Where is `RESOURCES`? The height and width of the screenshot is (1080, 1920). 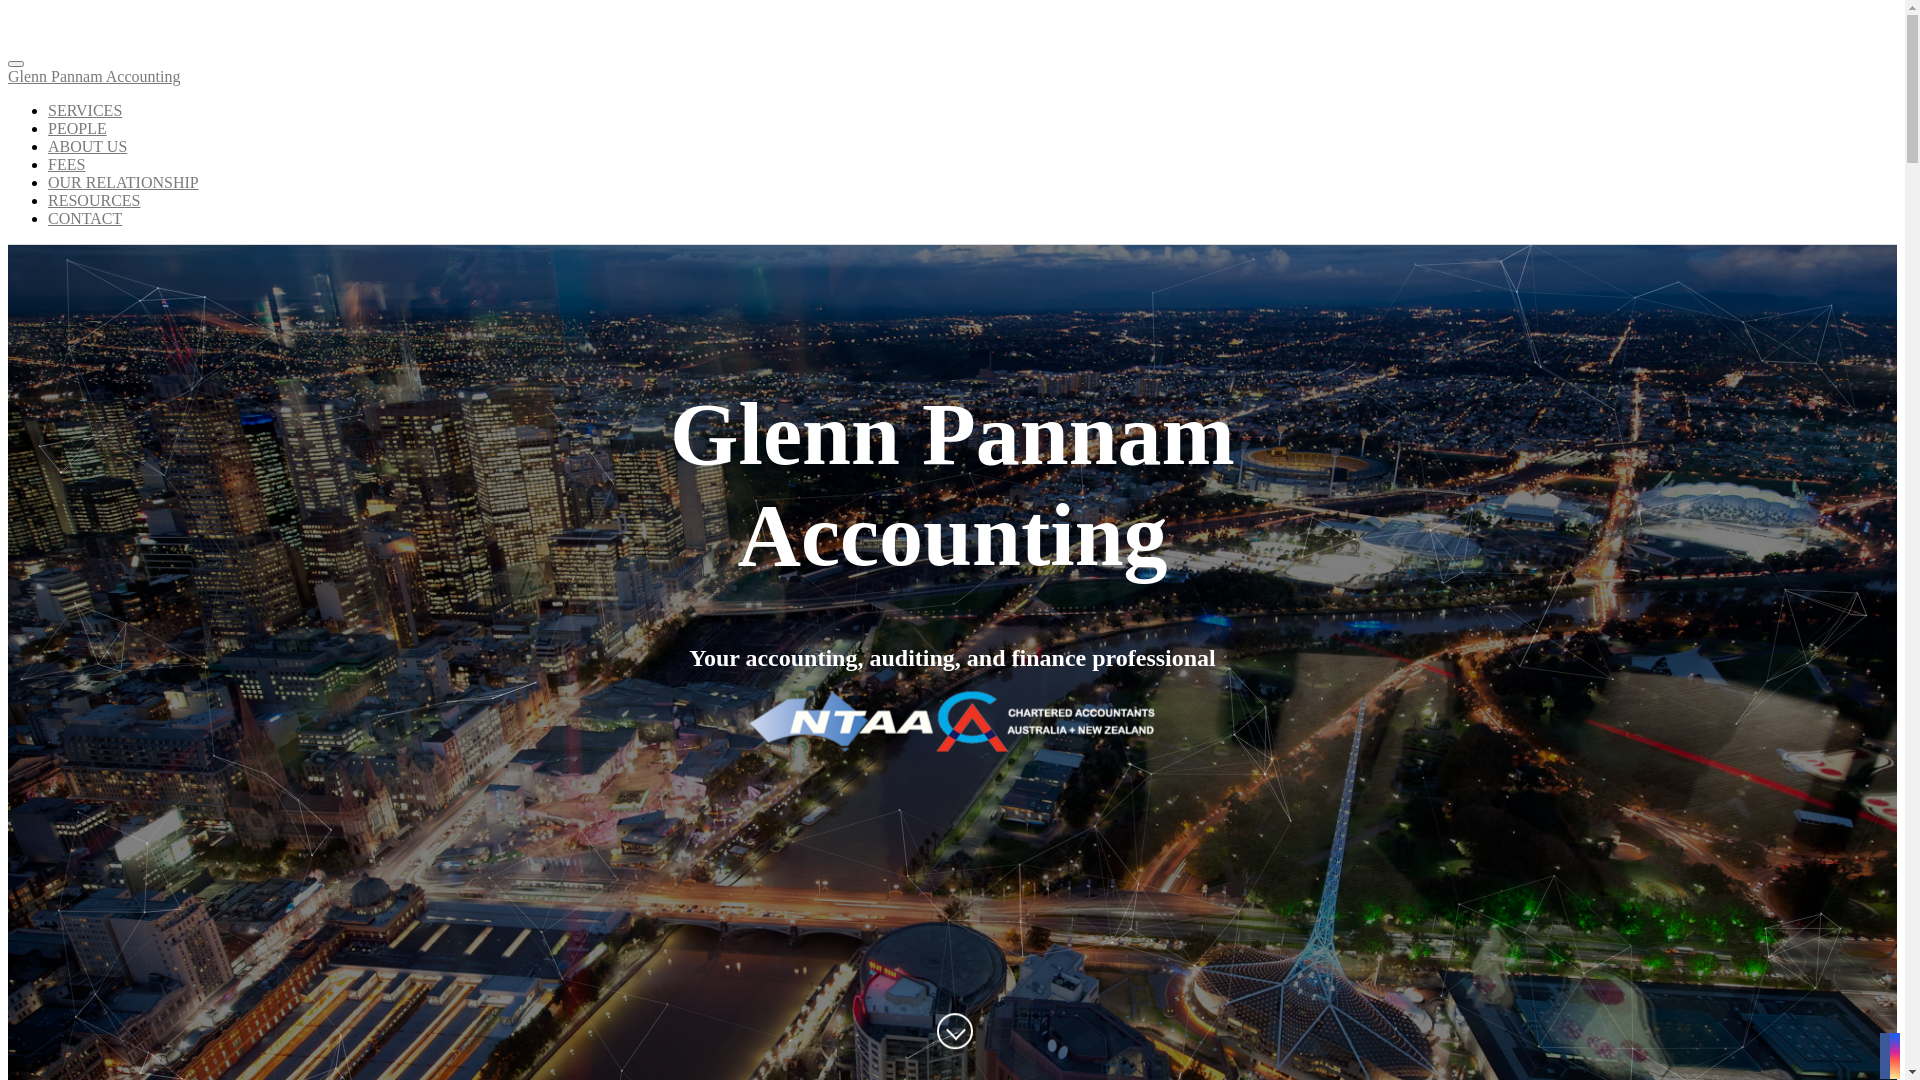
RESOURCES is located at coordinates (94, 200).